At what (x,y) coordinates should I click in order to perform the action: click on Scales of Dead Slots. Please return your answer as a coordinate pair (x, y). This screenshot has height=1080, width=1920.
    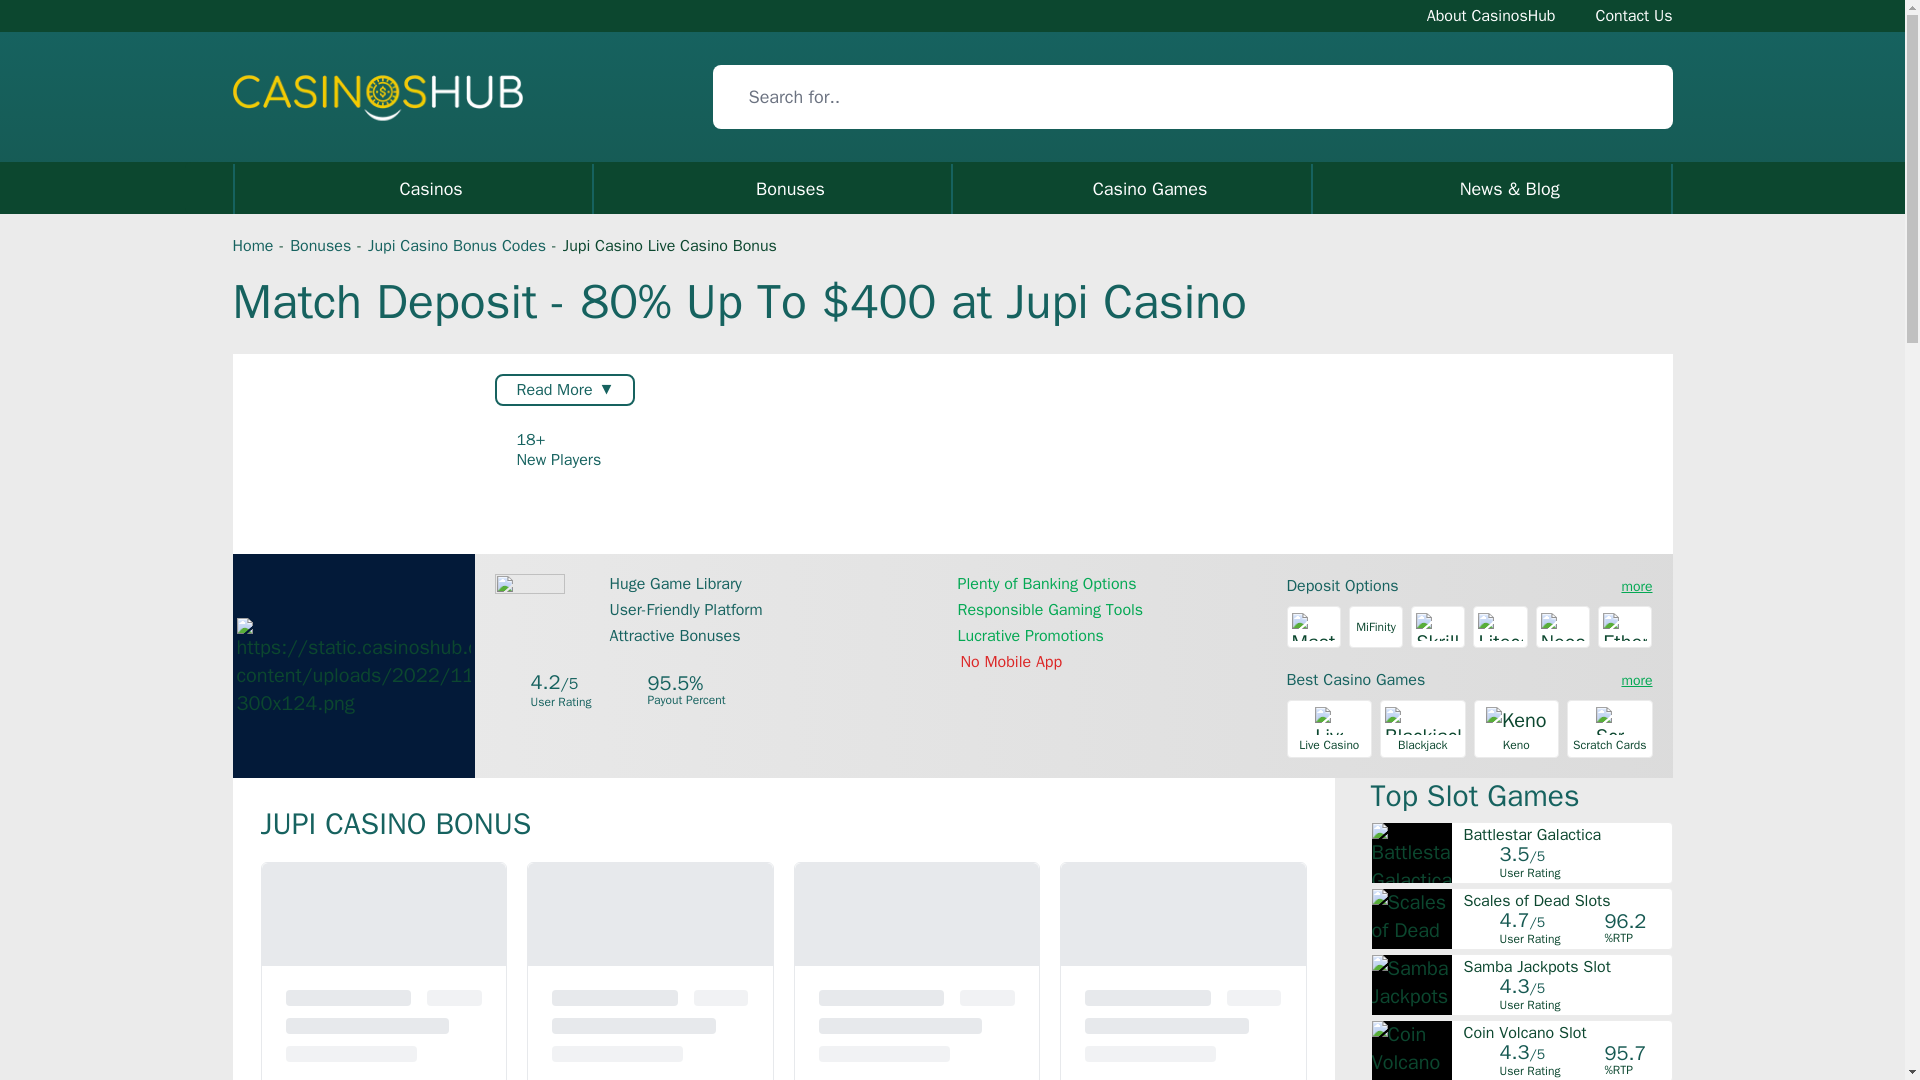
    Looking at the image, I should click on (1566, 901).